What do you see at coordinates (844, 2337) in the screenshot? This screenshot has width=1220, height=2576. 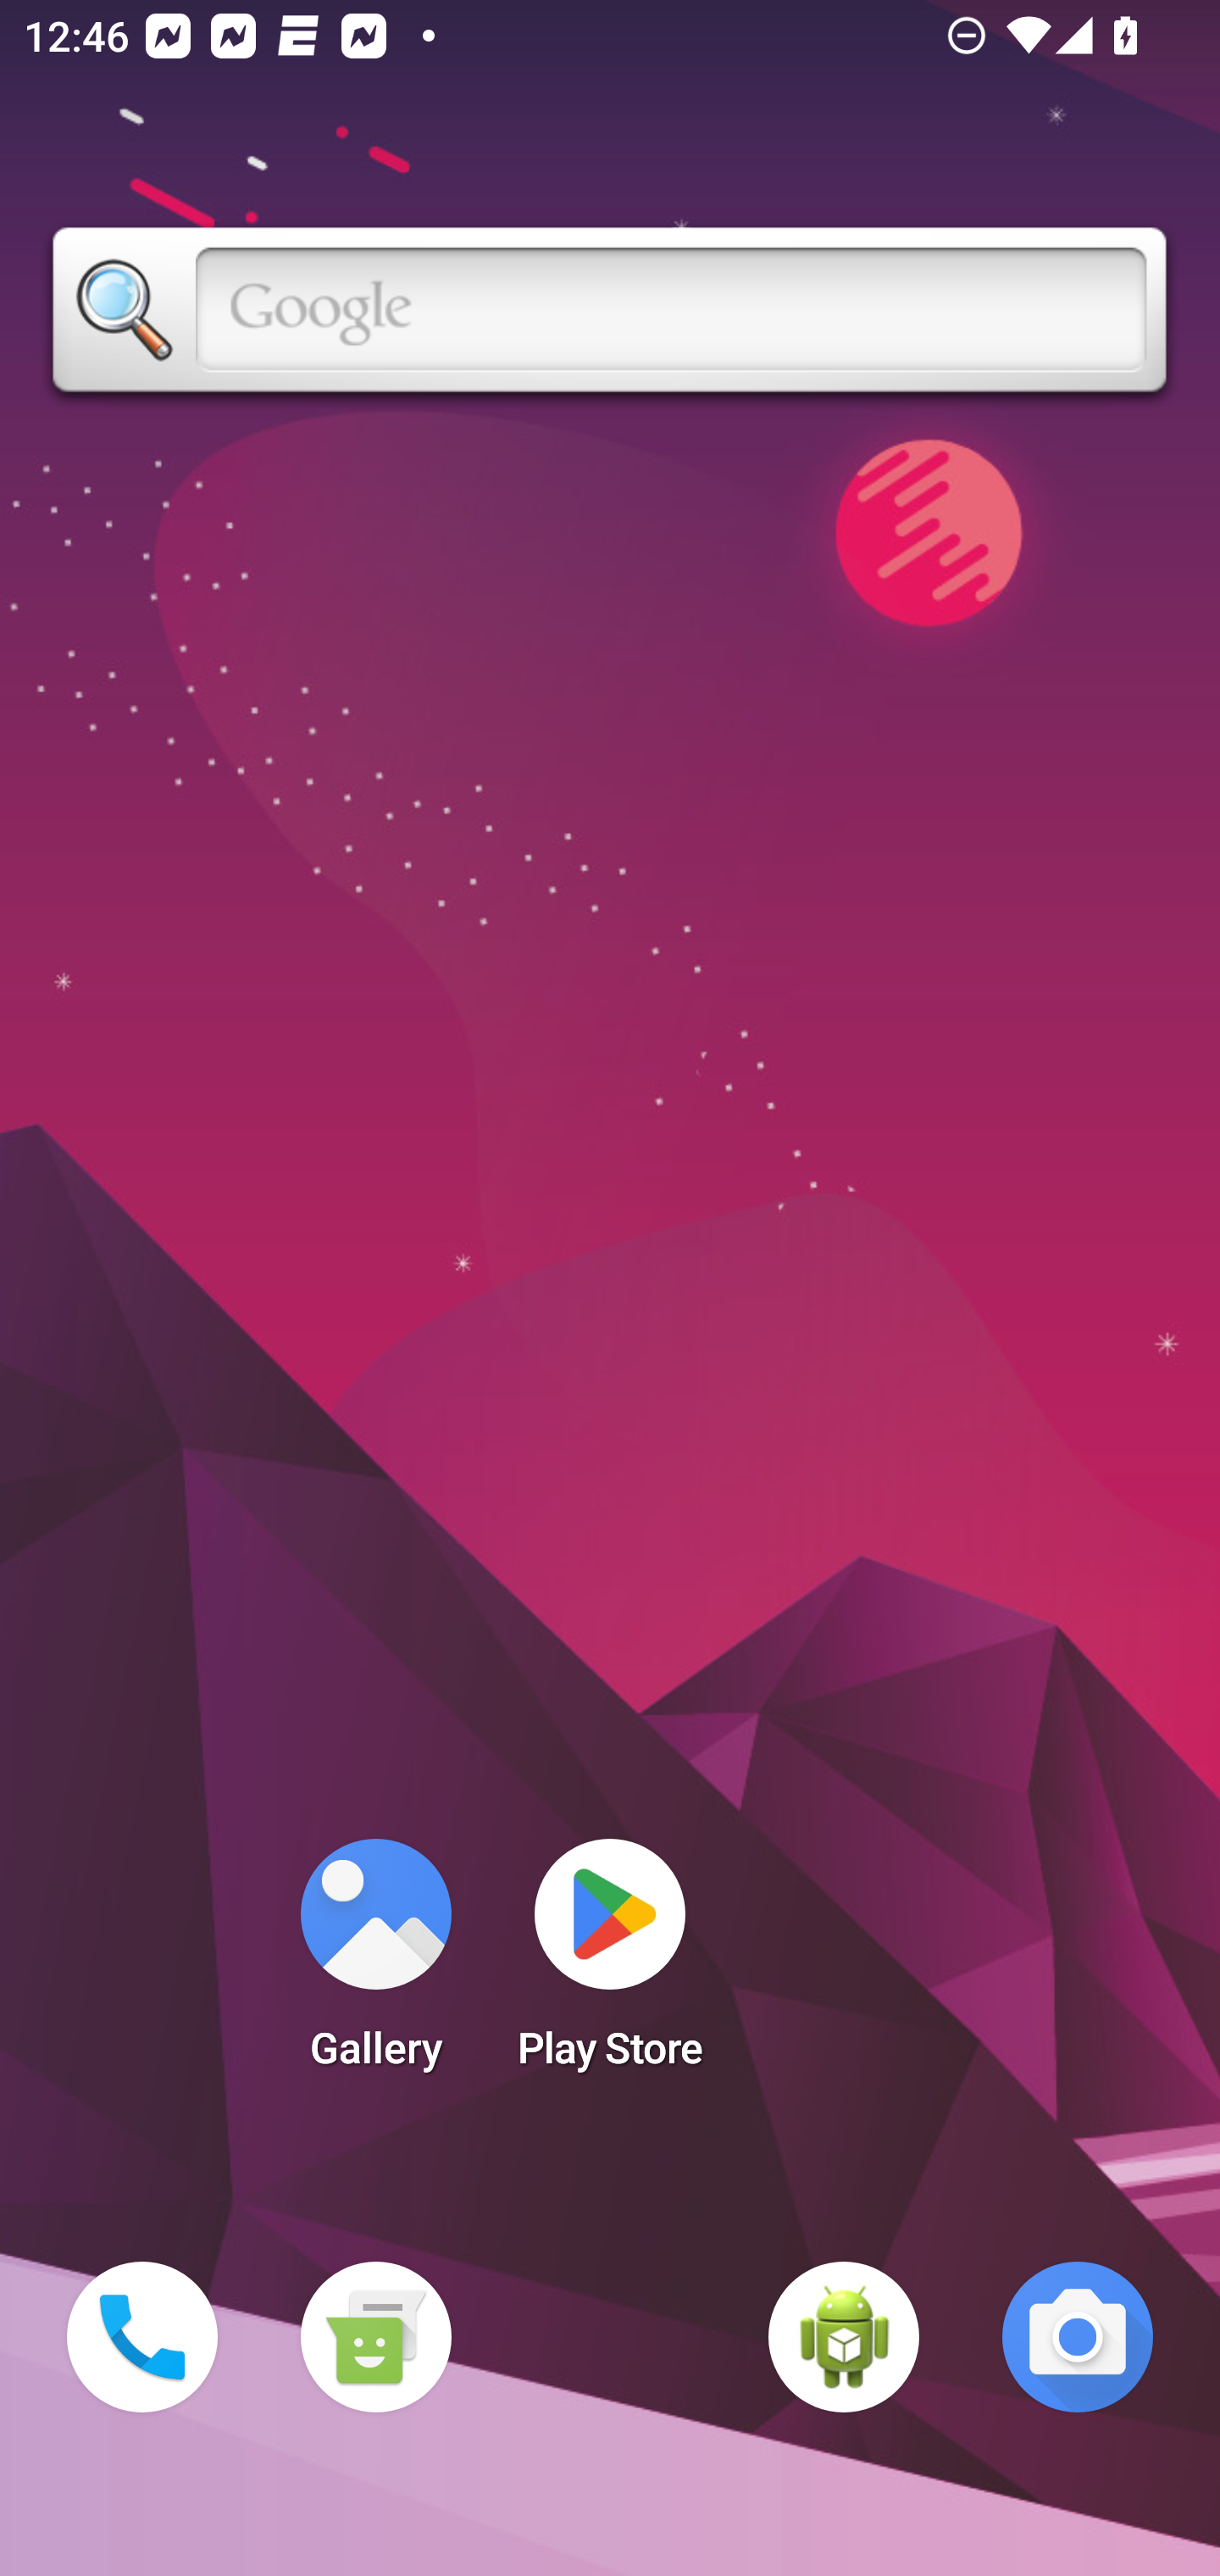 I see `WebView Browser Tester` at bounding box center [844, 2337].